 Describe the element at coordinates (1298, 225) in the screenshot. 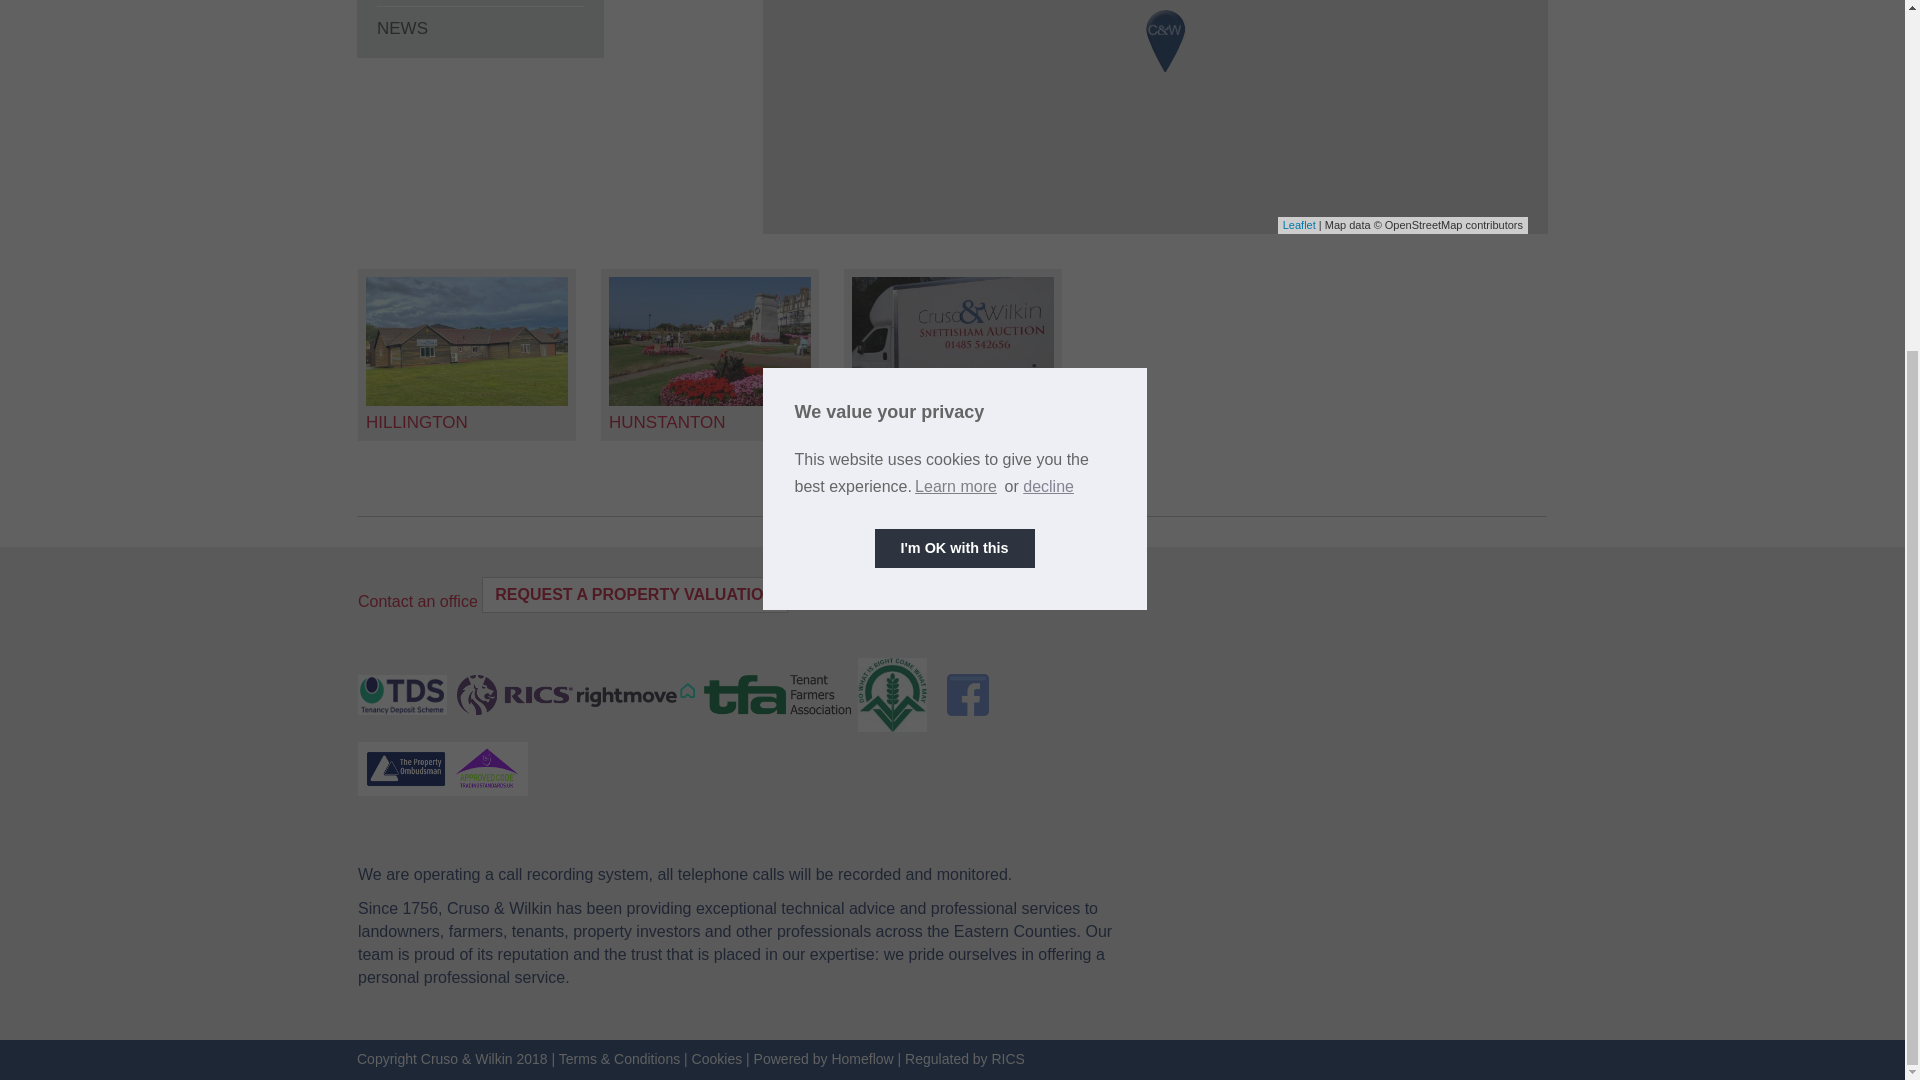

I see `Leaflet` at that location.